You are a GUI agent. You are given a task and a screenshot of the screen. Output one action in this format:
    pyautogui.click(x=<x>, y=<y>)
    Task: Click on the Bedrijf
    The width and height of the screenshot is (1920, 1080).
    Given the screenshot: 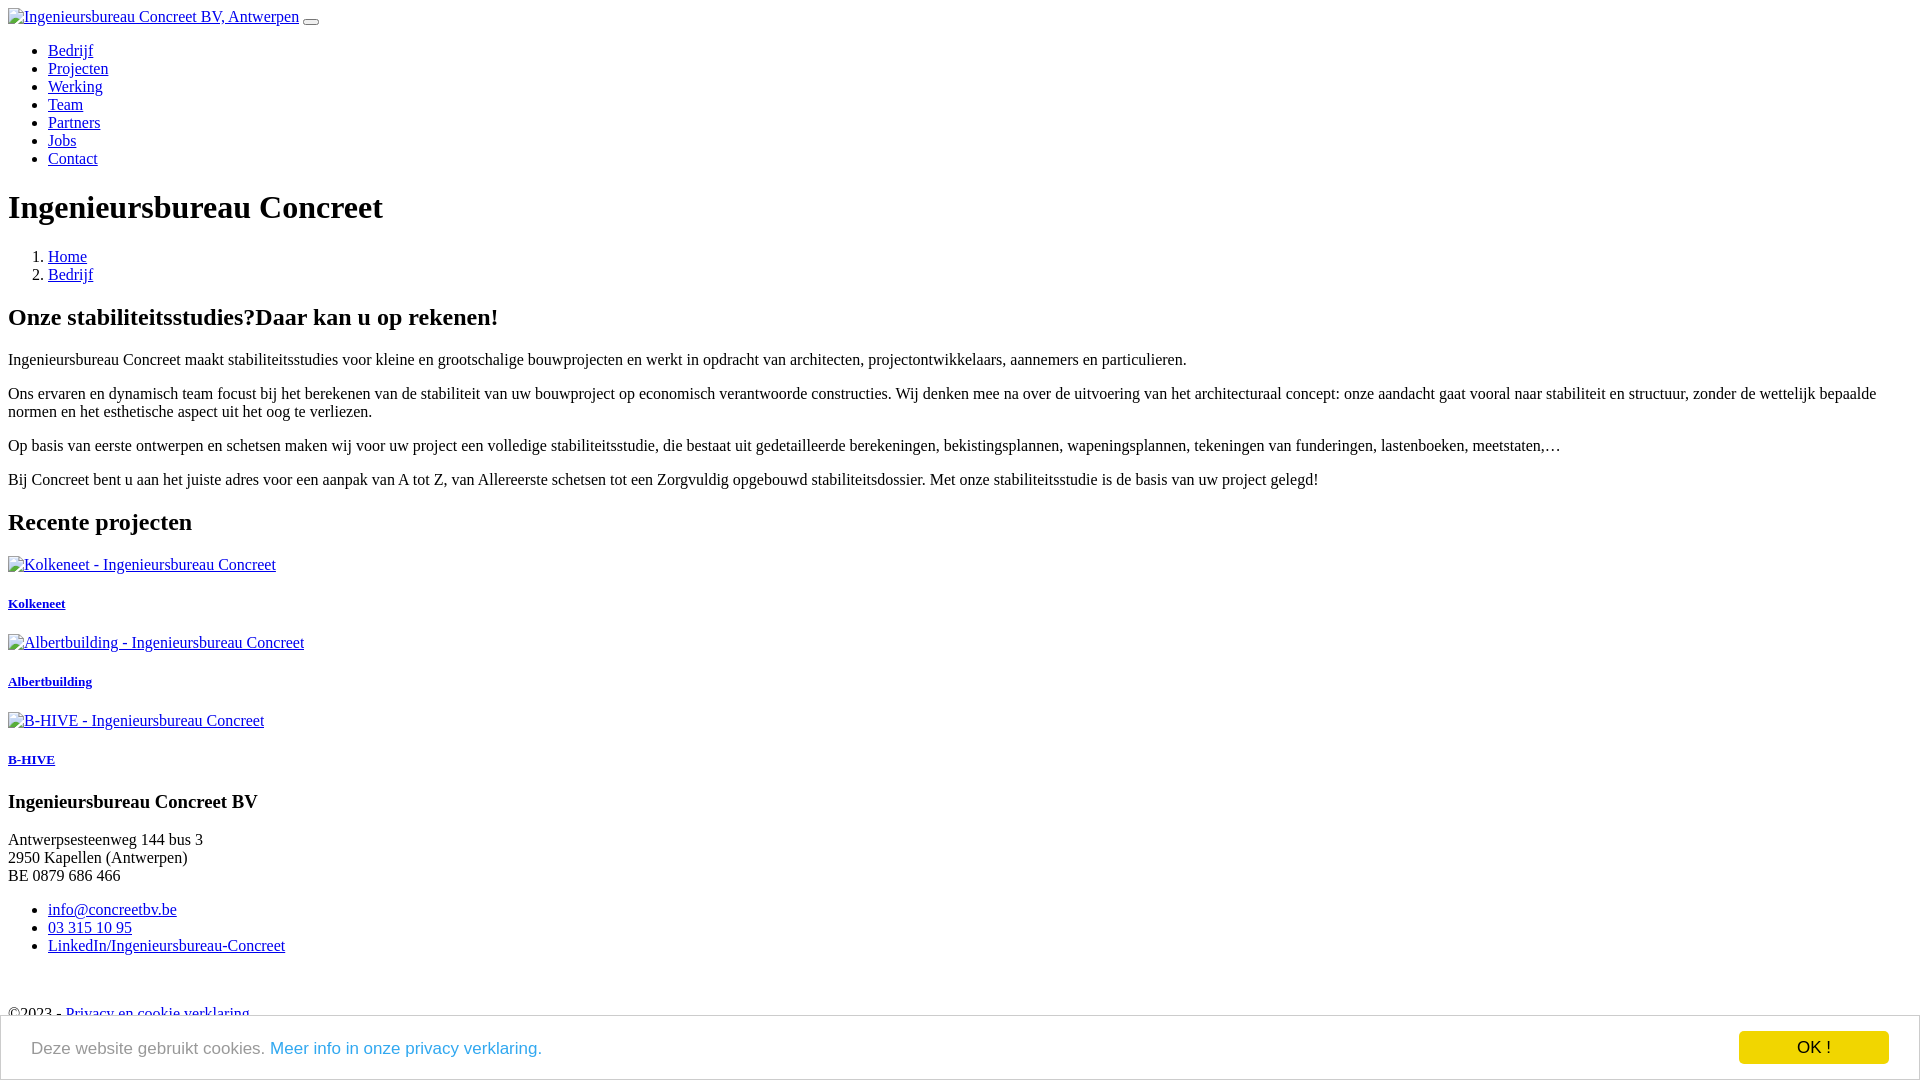 What is the action you would take?
    pyautogui.click(x=70, y=50)
    